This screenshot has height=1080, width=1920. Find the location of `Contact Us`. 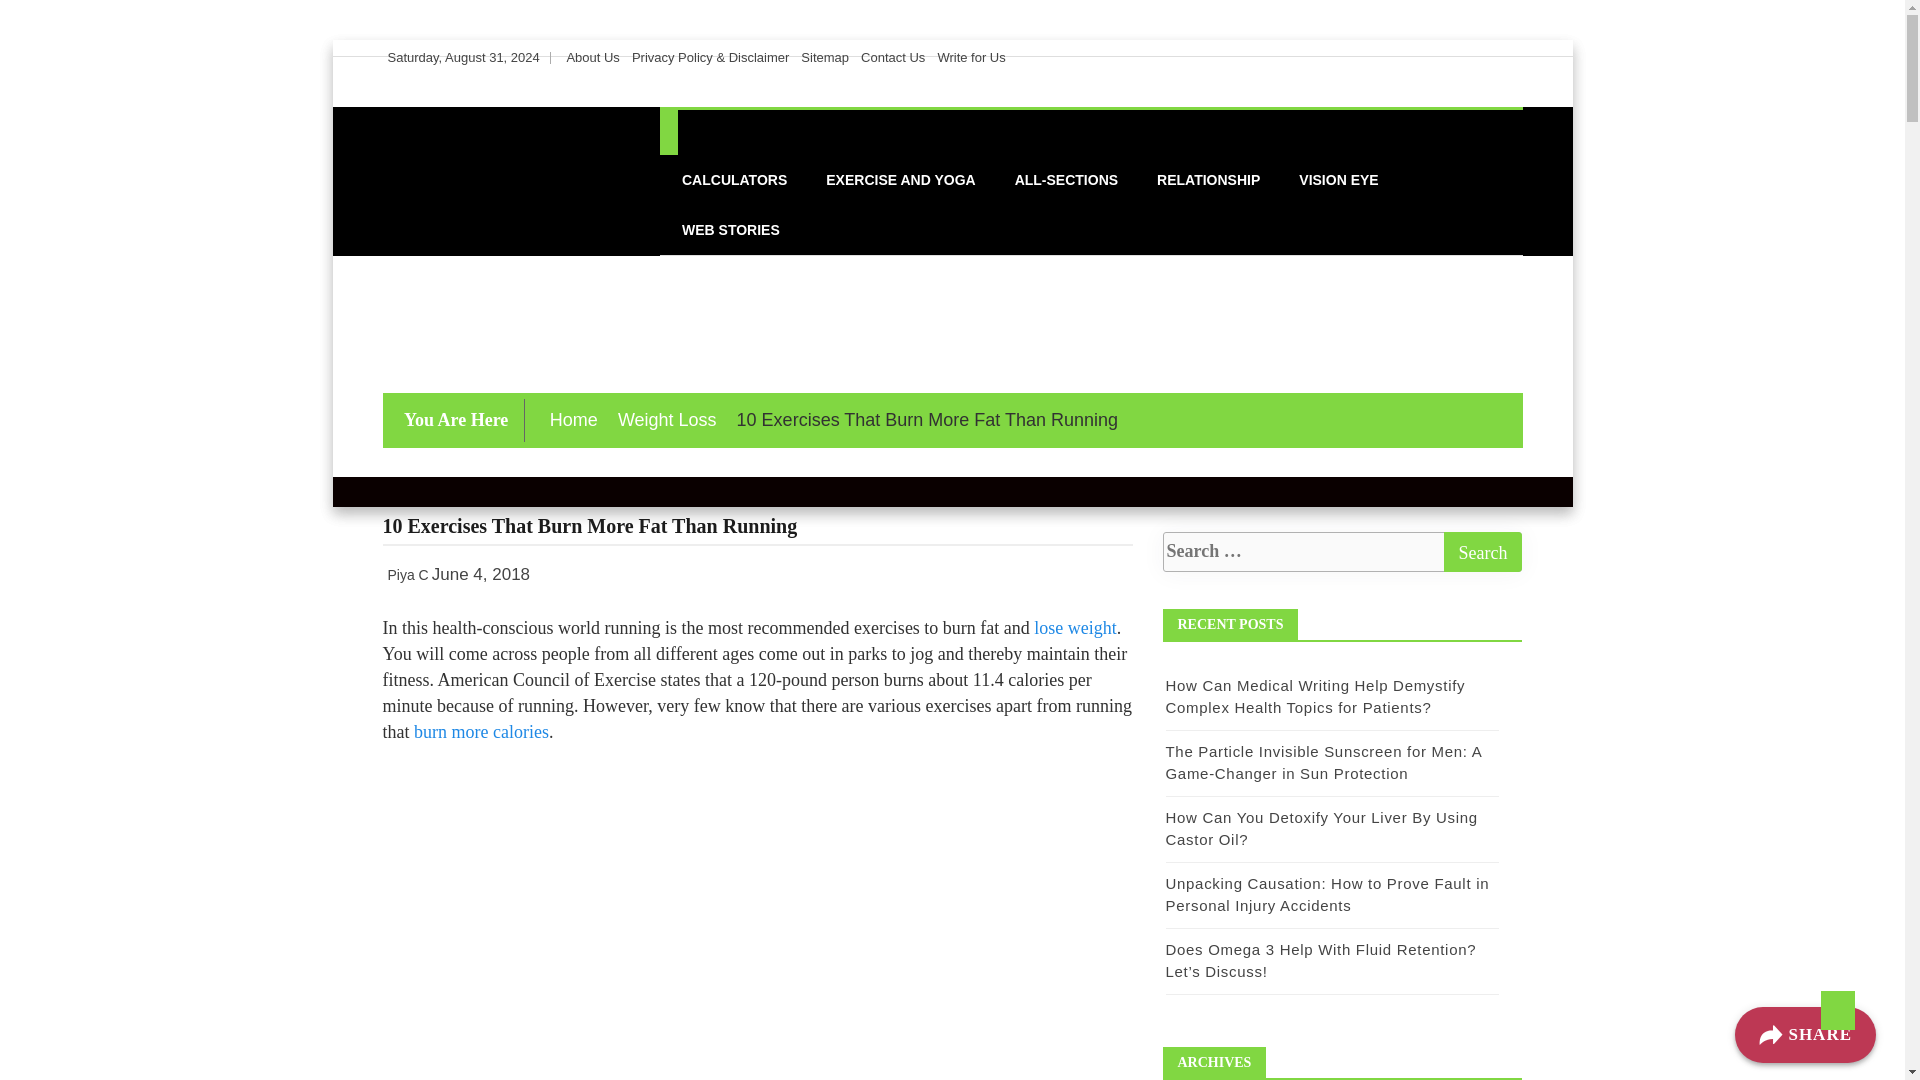

Contact Us is located at coordinates (892, 56).